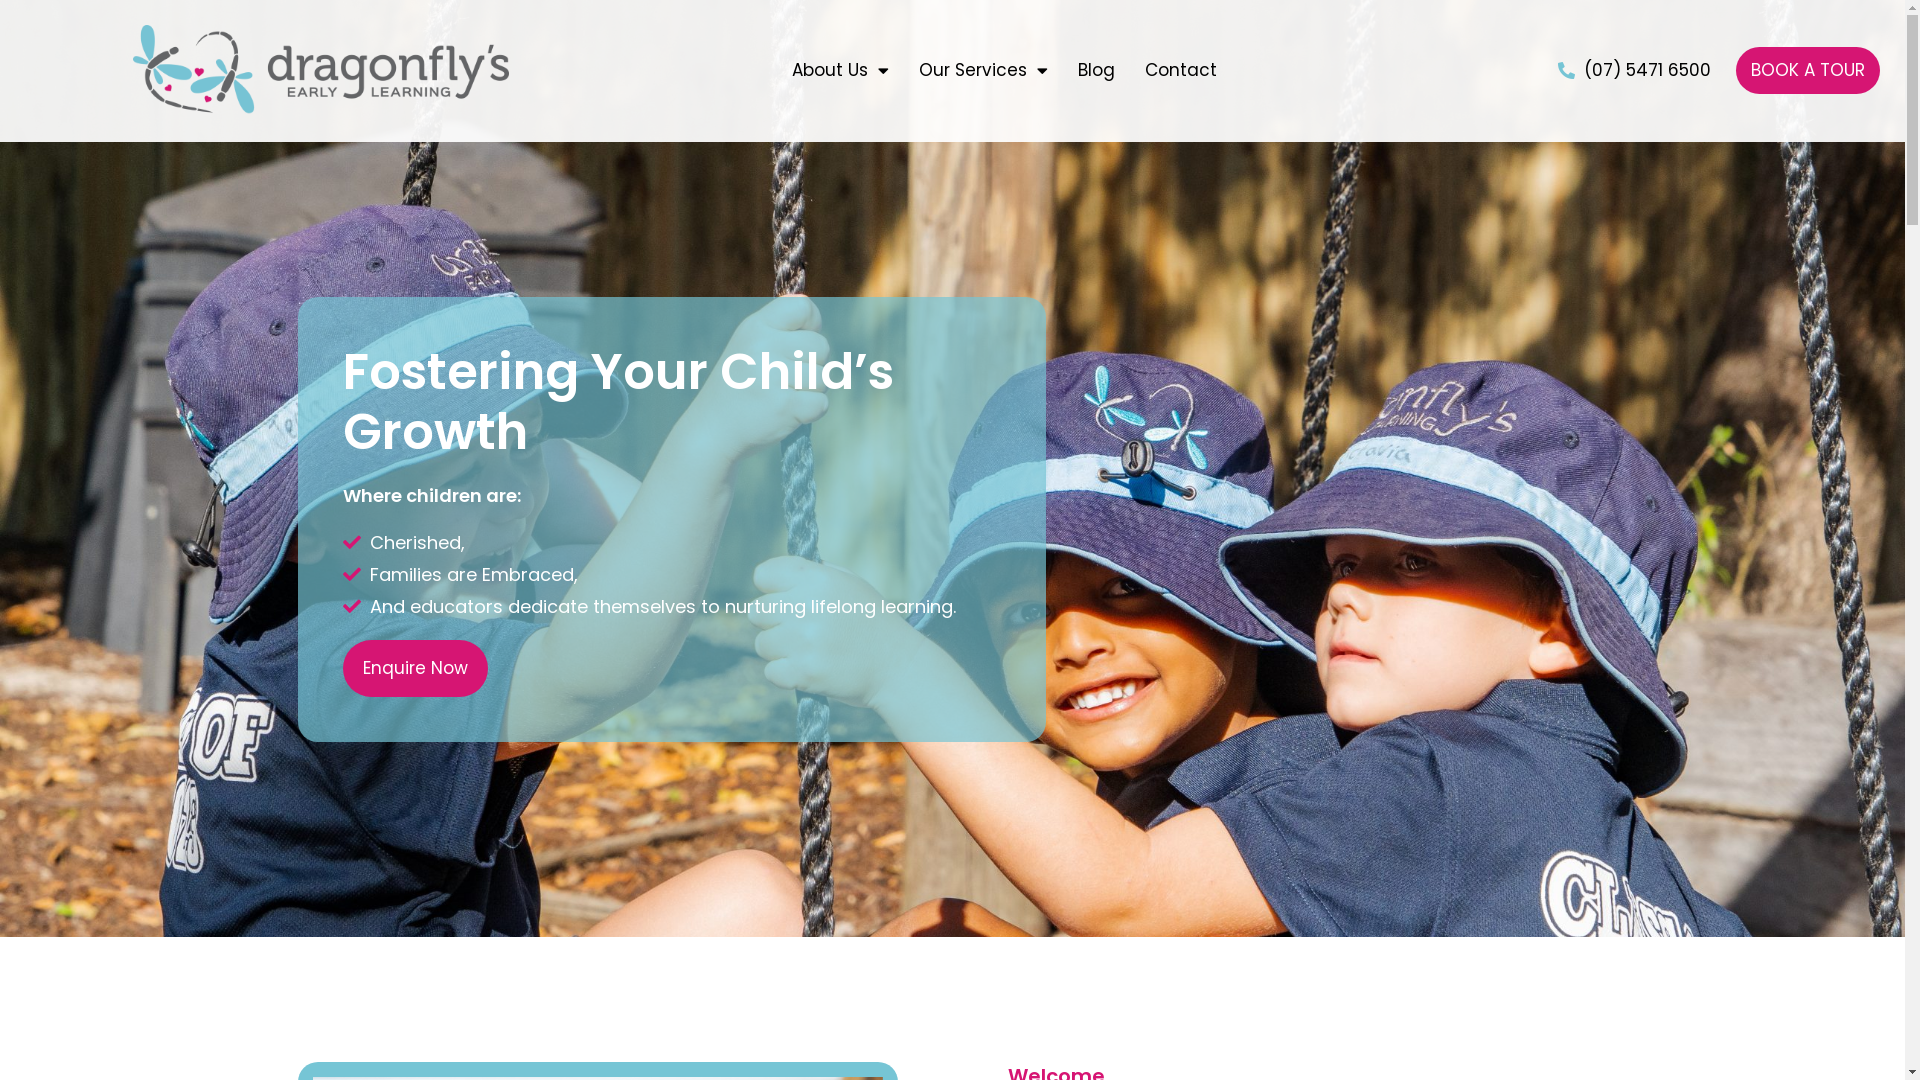 This screenshot has height=1080, width=1920. What do you see at coordinates (840, 71) in the screenshot?
I see `About Us` at bounding box center [840, 71].